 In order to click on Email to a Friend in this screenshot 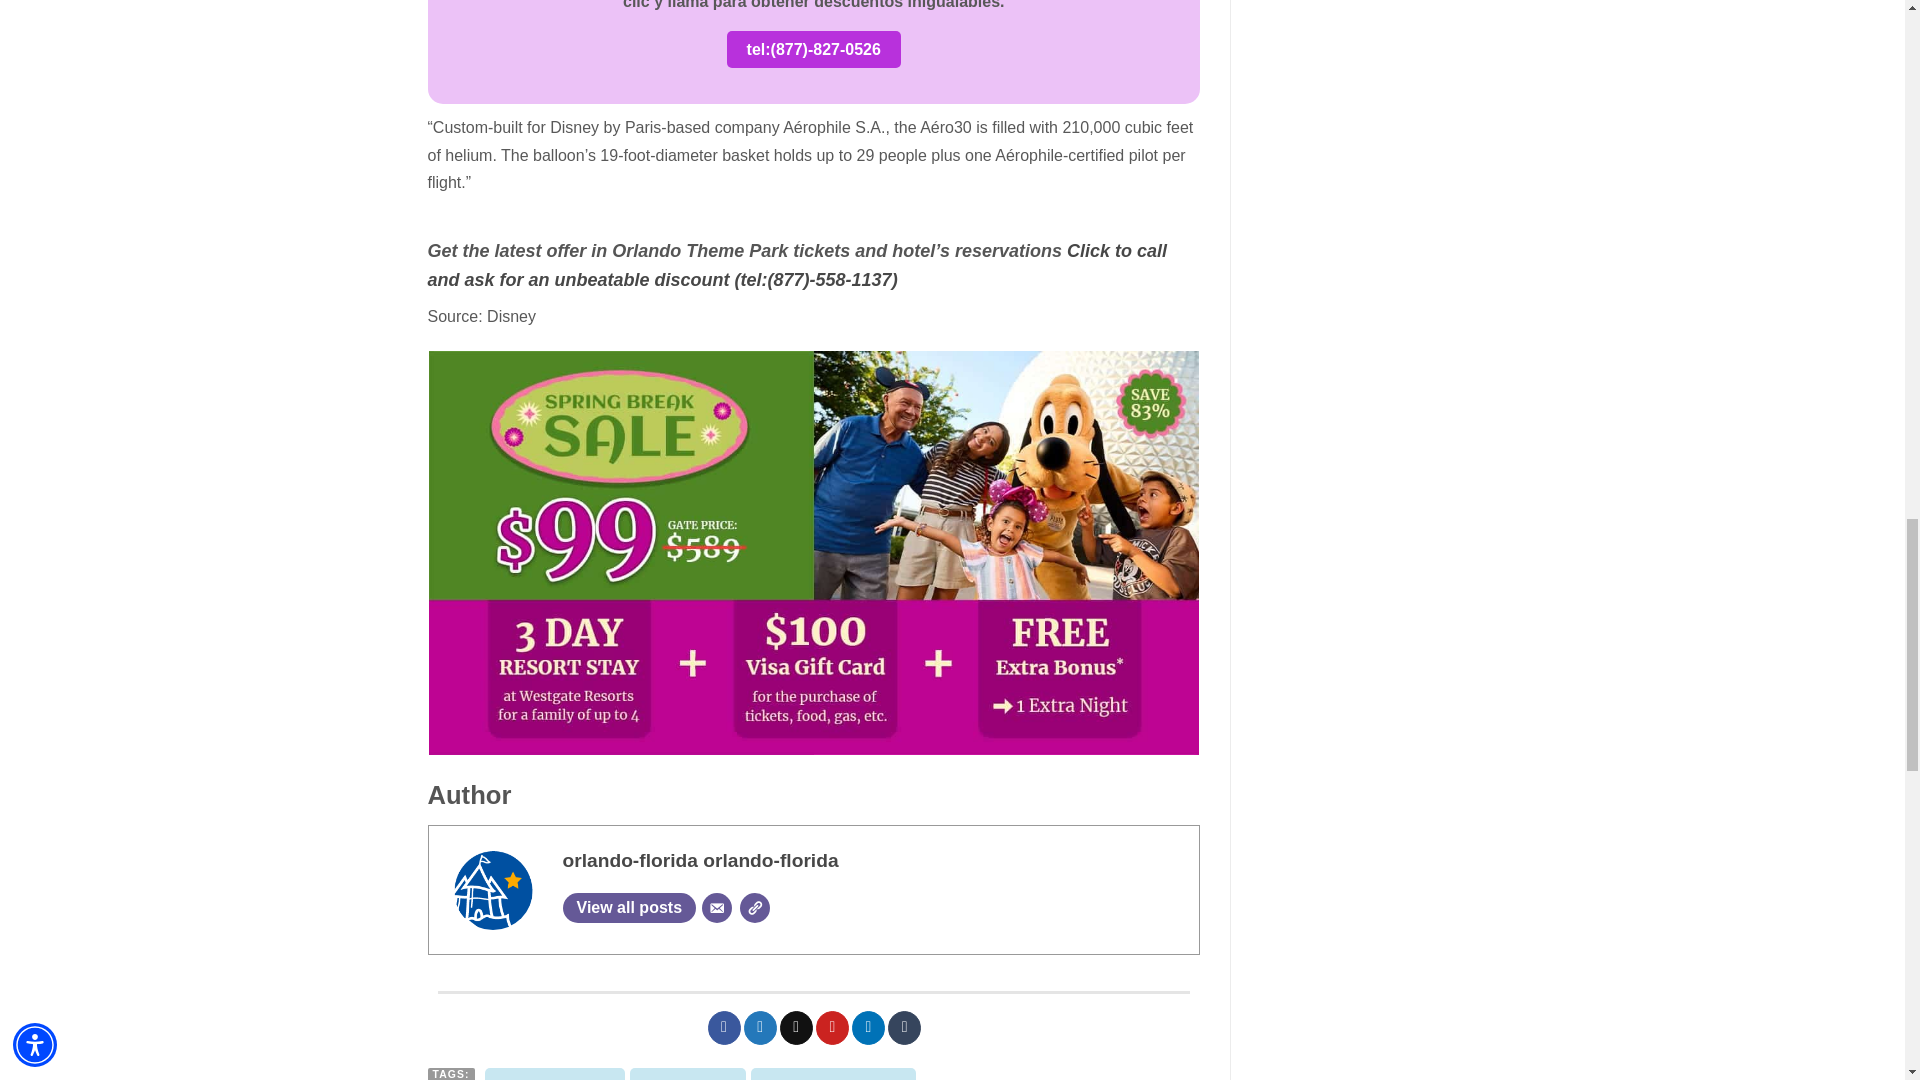, I will do `click(796, 1028)`.